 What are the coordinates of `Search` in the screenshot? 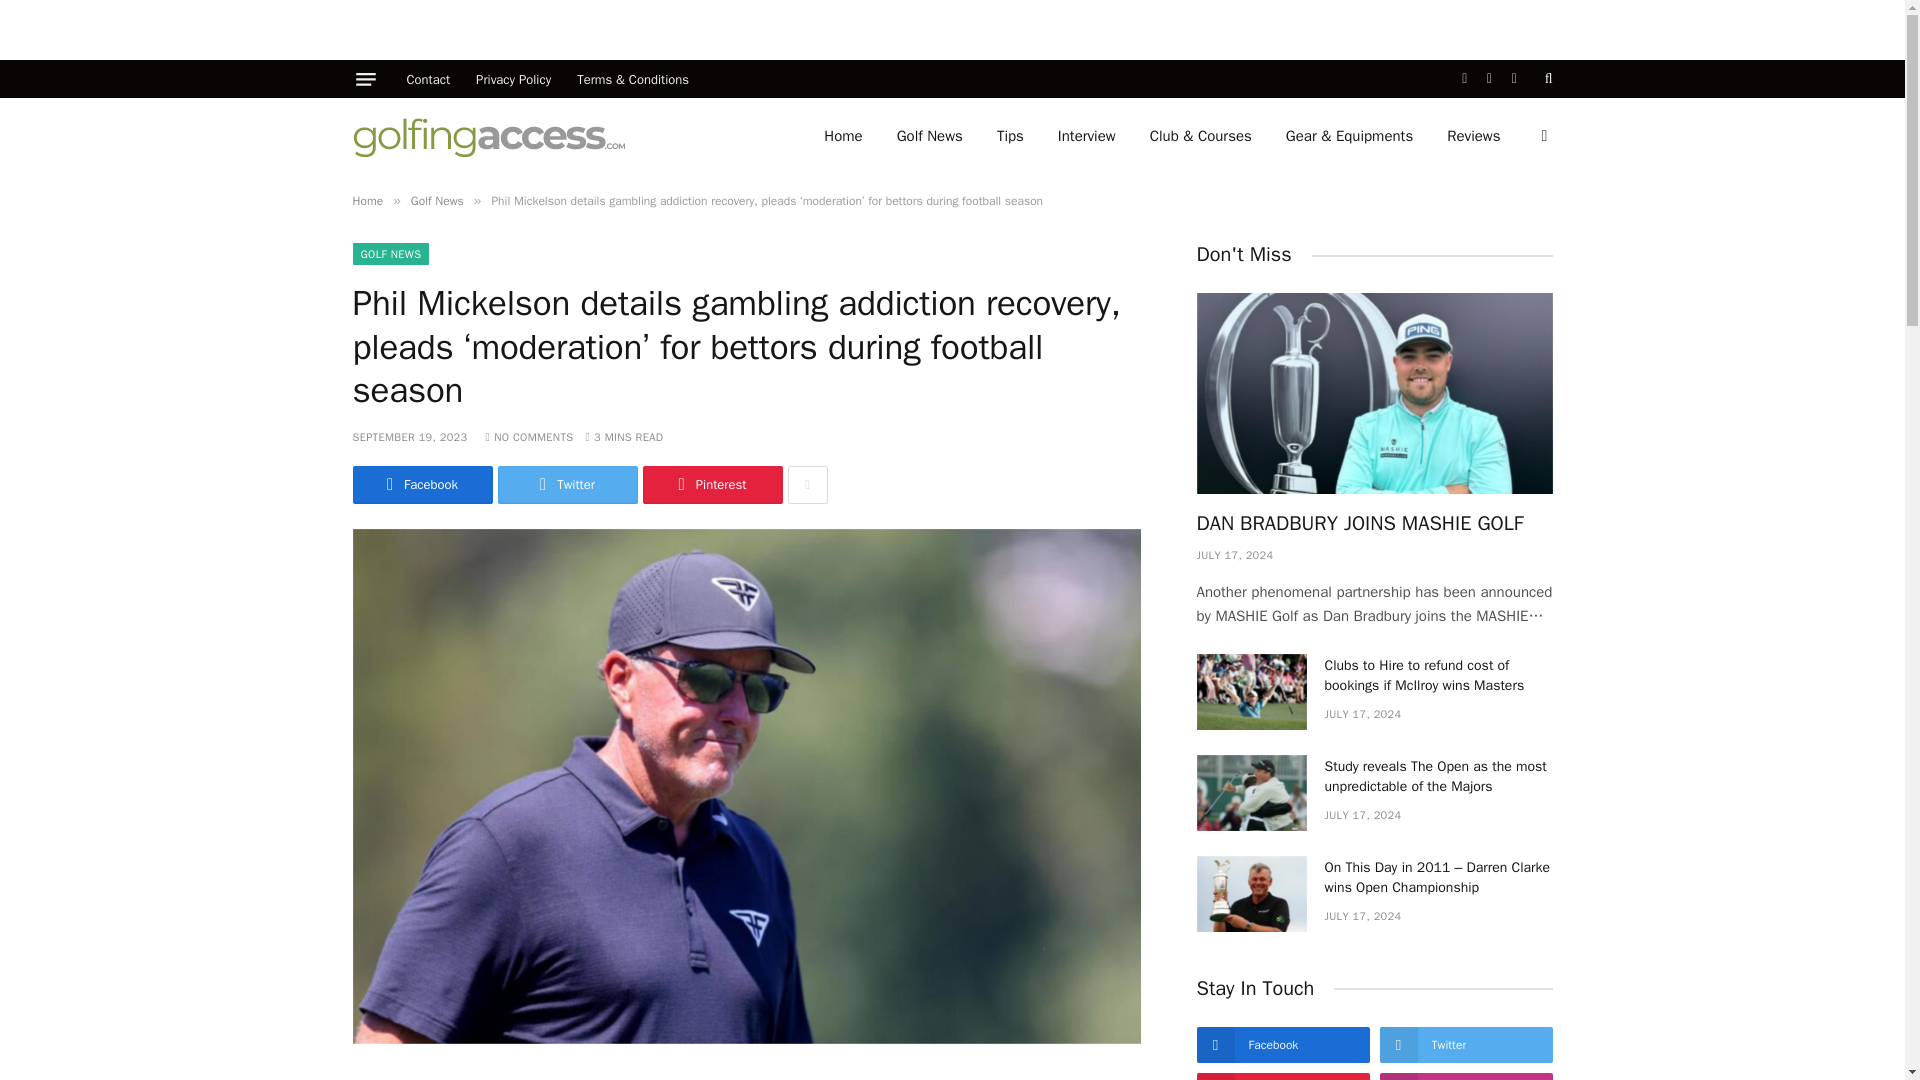 It's located at (1547, 79).